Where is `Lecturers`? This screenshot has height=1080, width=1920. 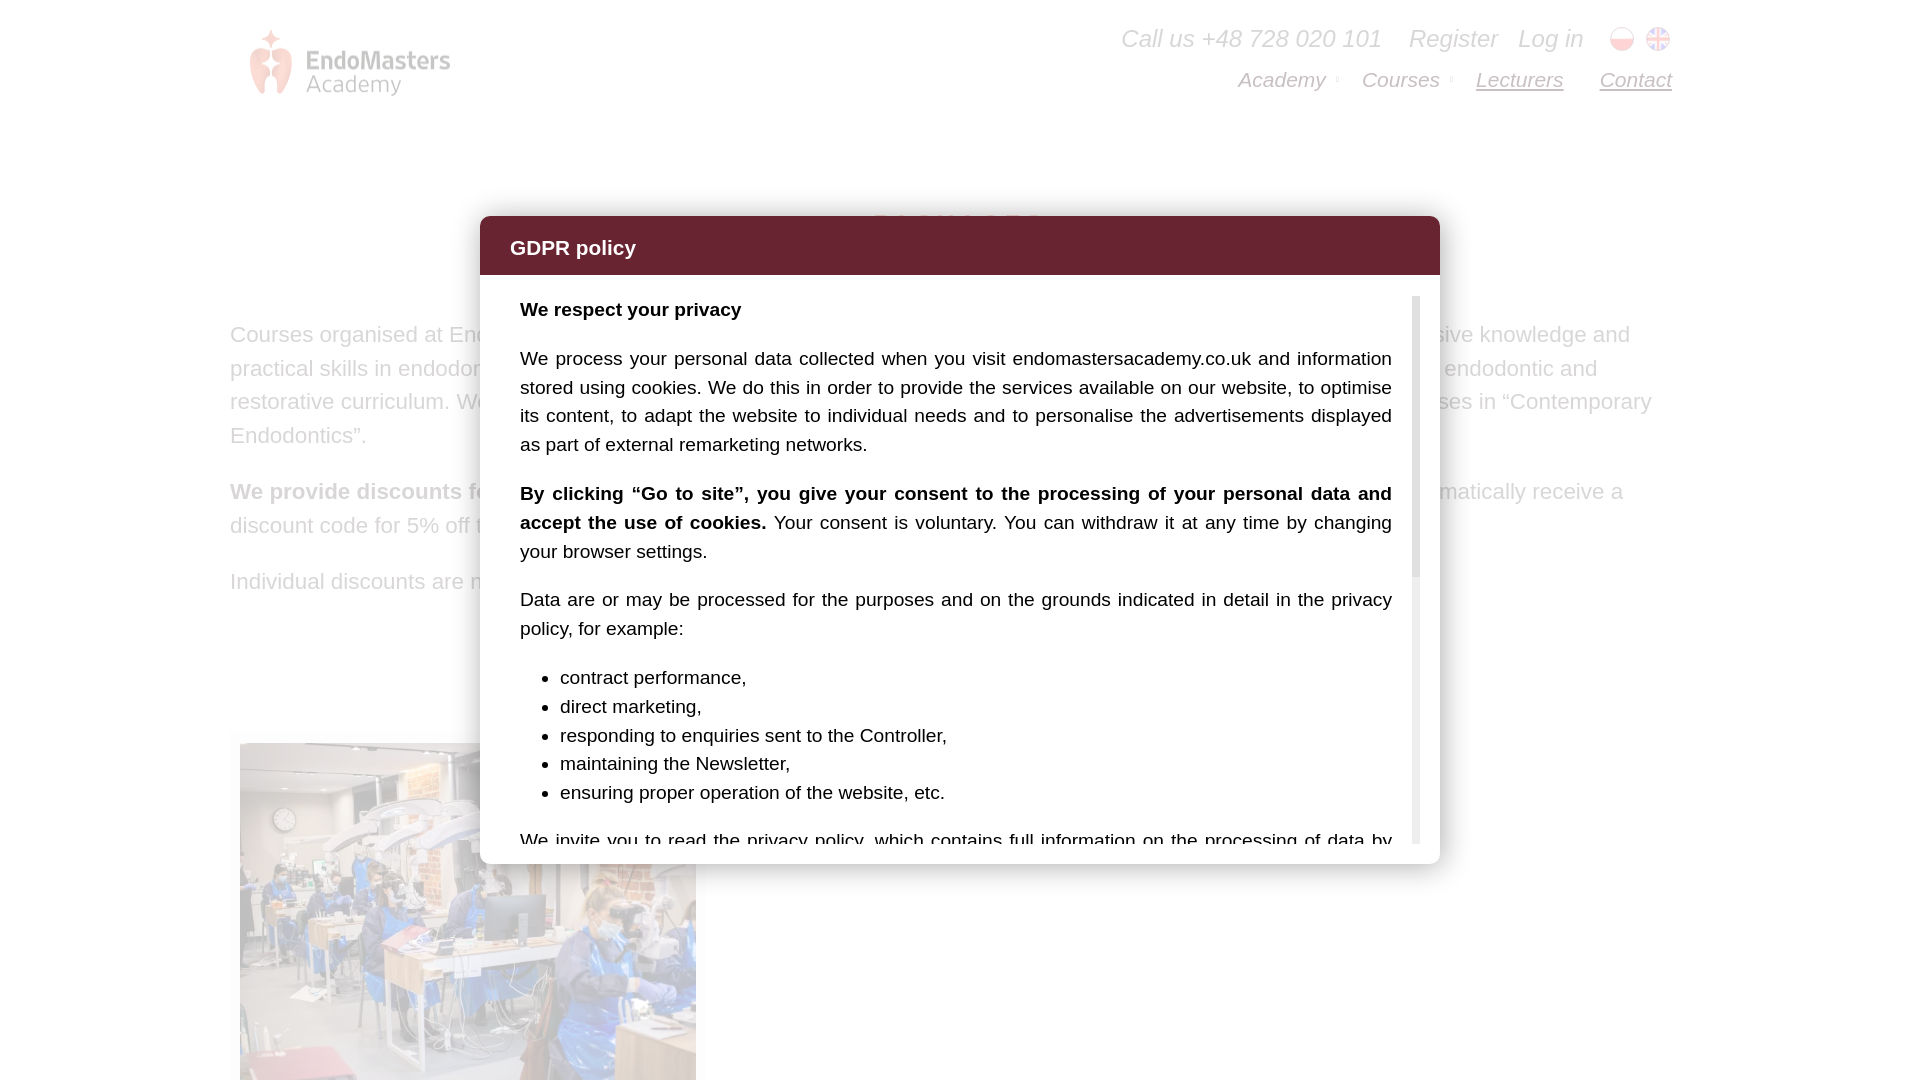 Lecturers is located at coordinates (1520, 80).